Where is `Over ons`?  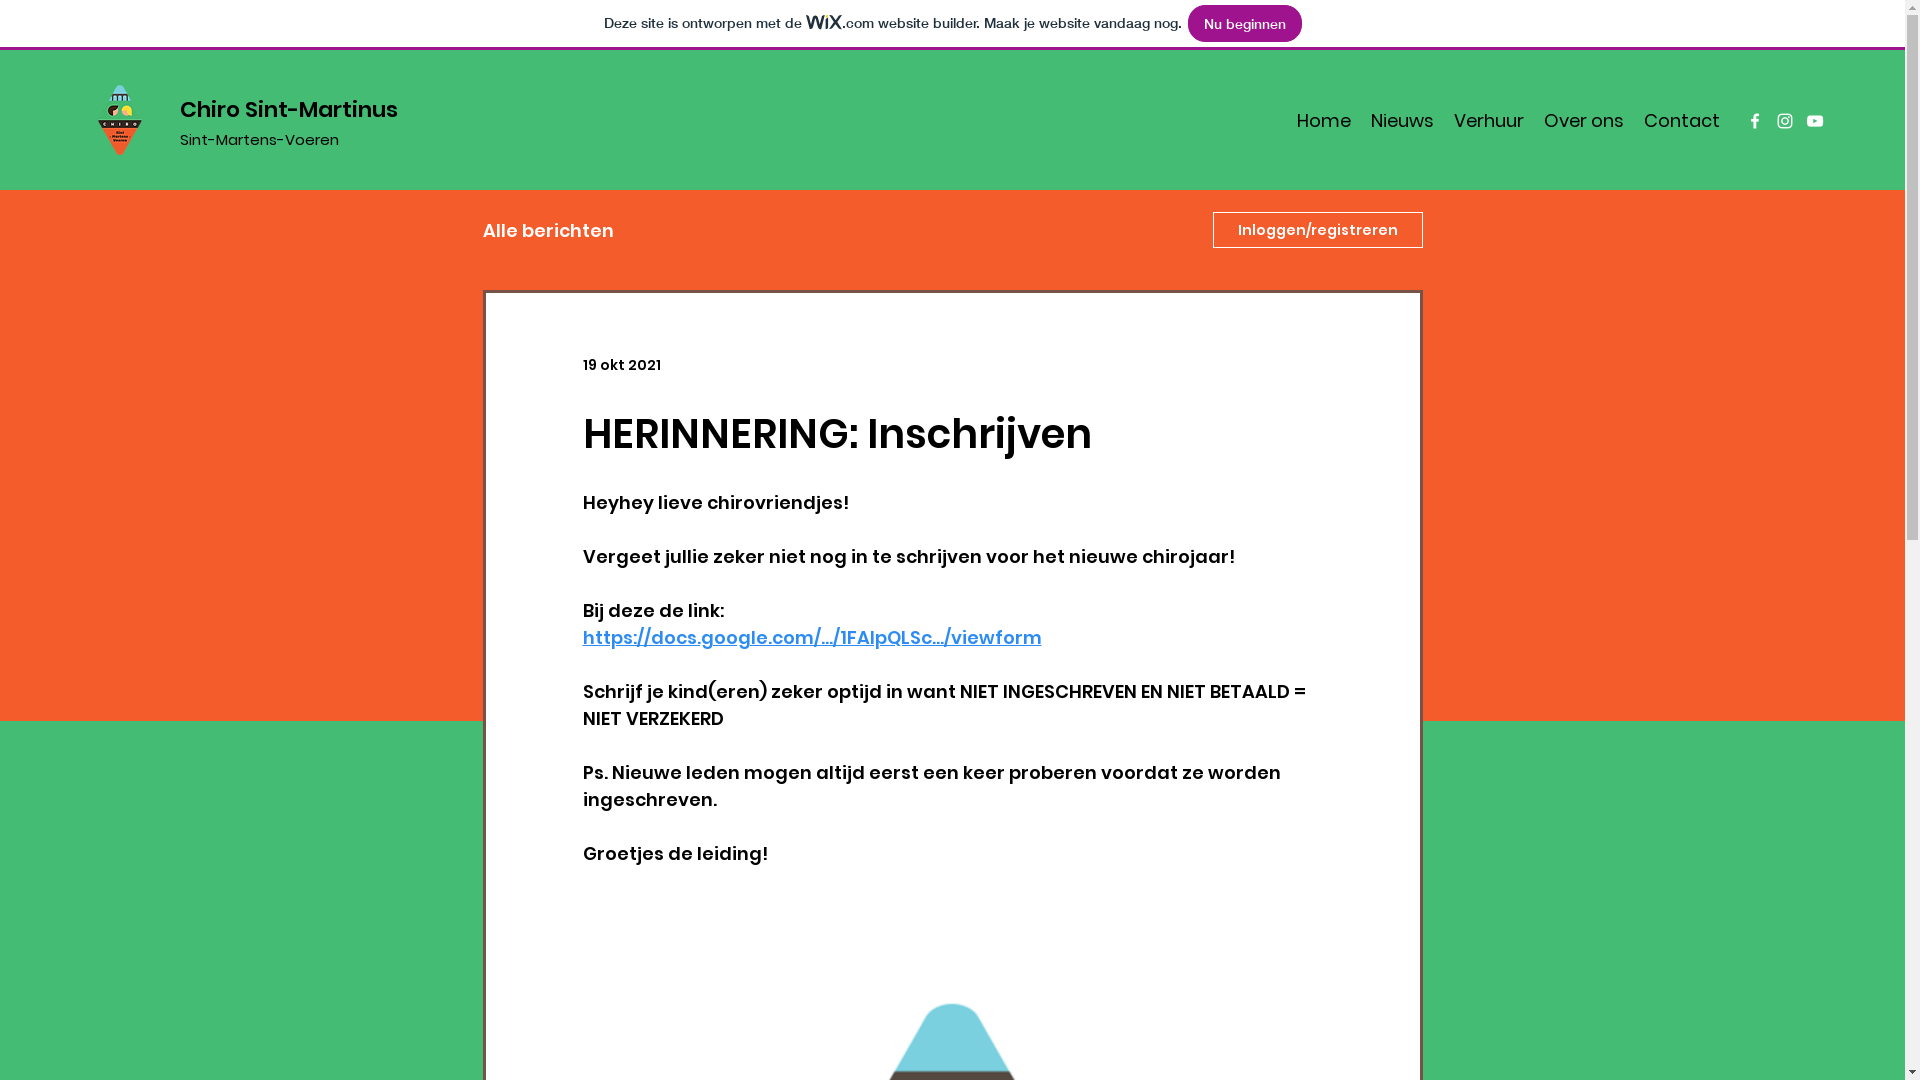 Over ons is located at coordinates (1584, 121).